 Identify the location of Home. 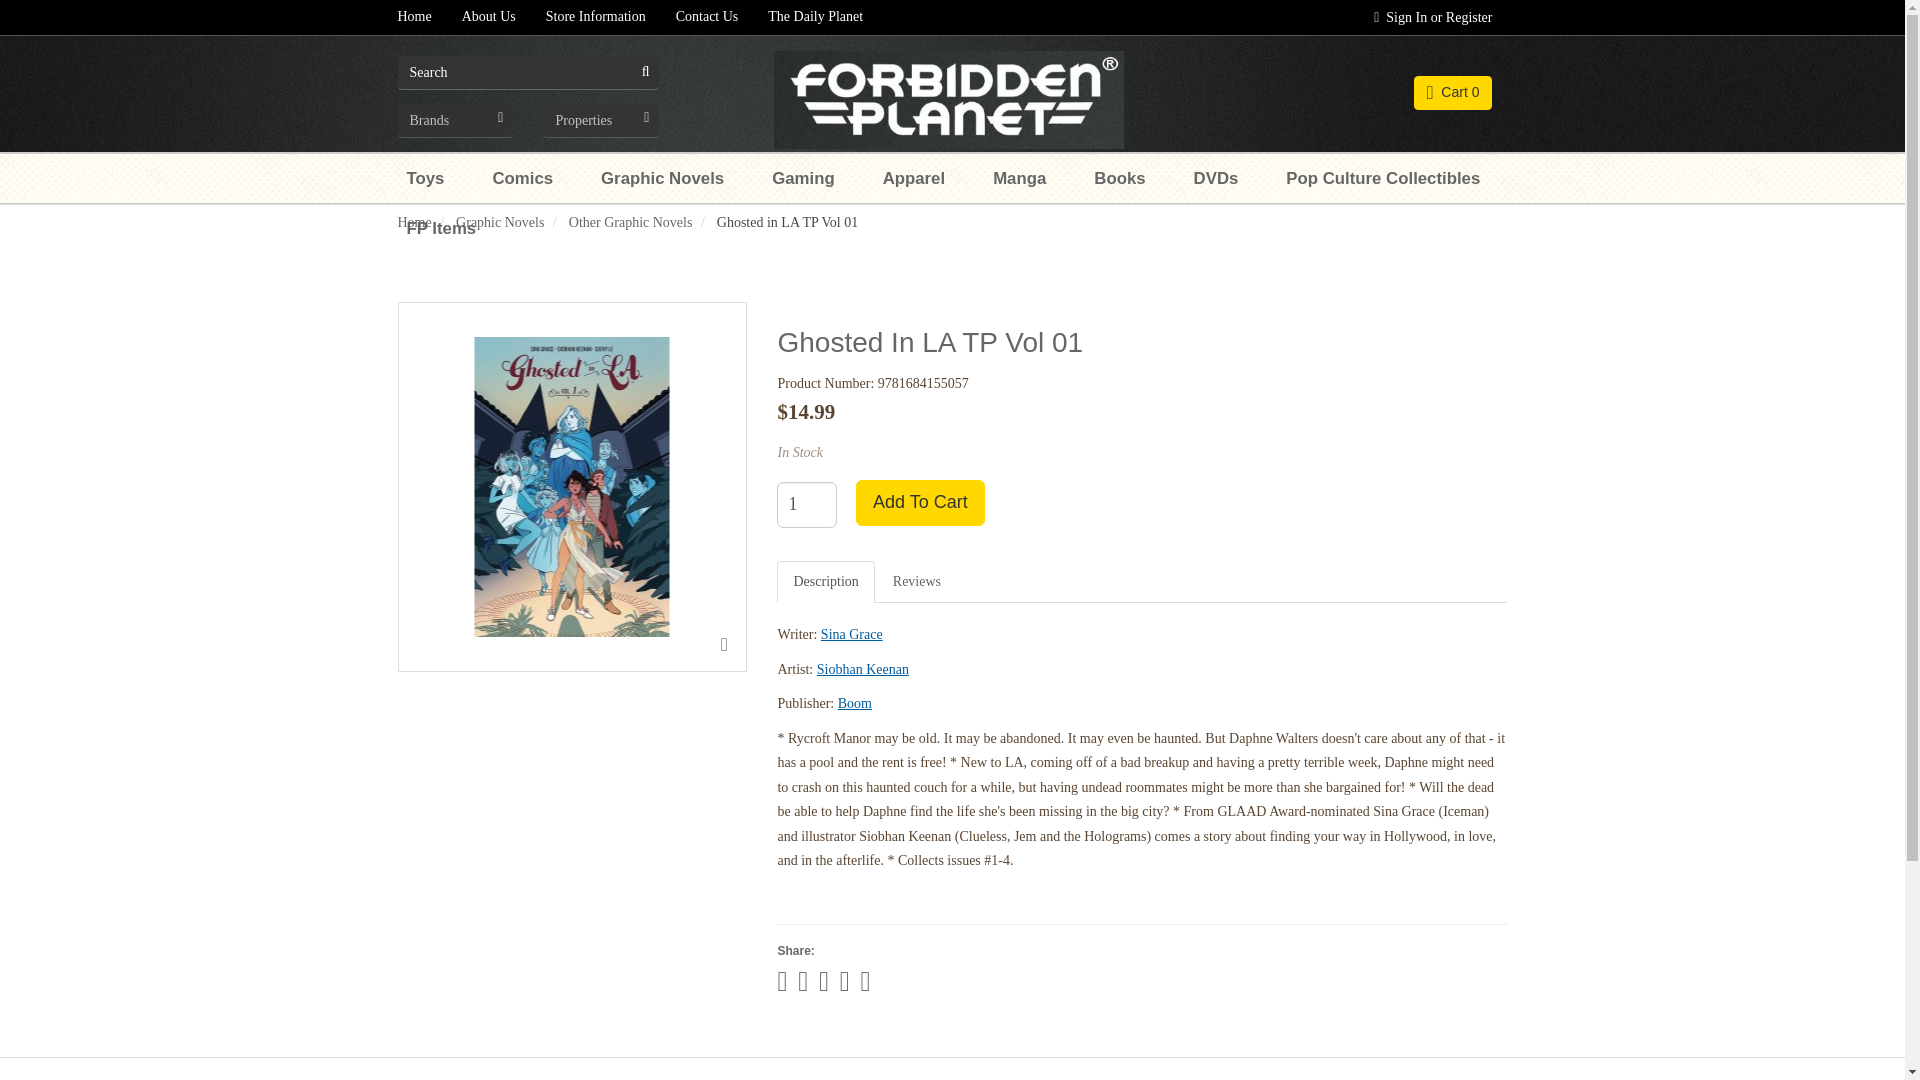
(414, 17).